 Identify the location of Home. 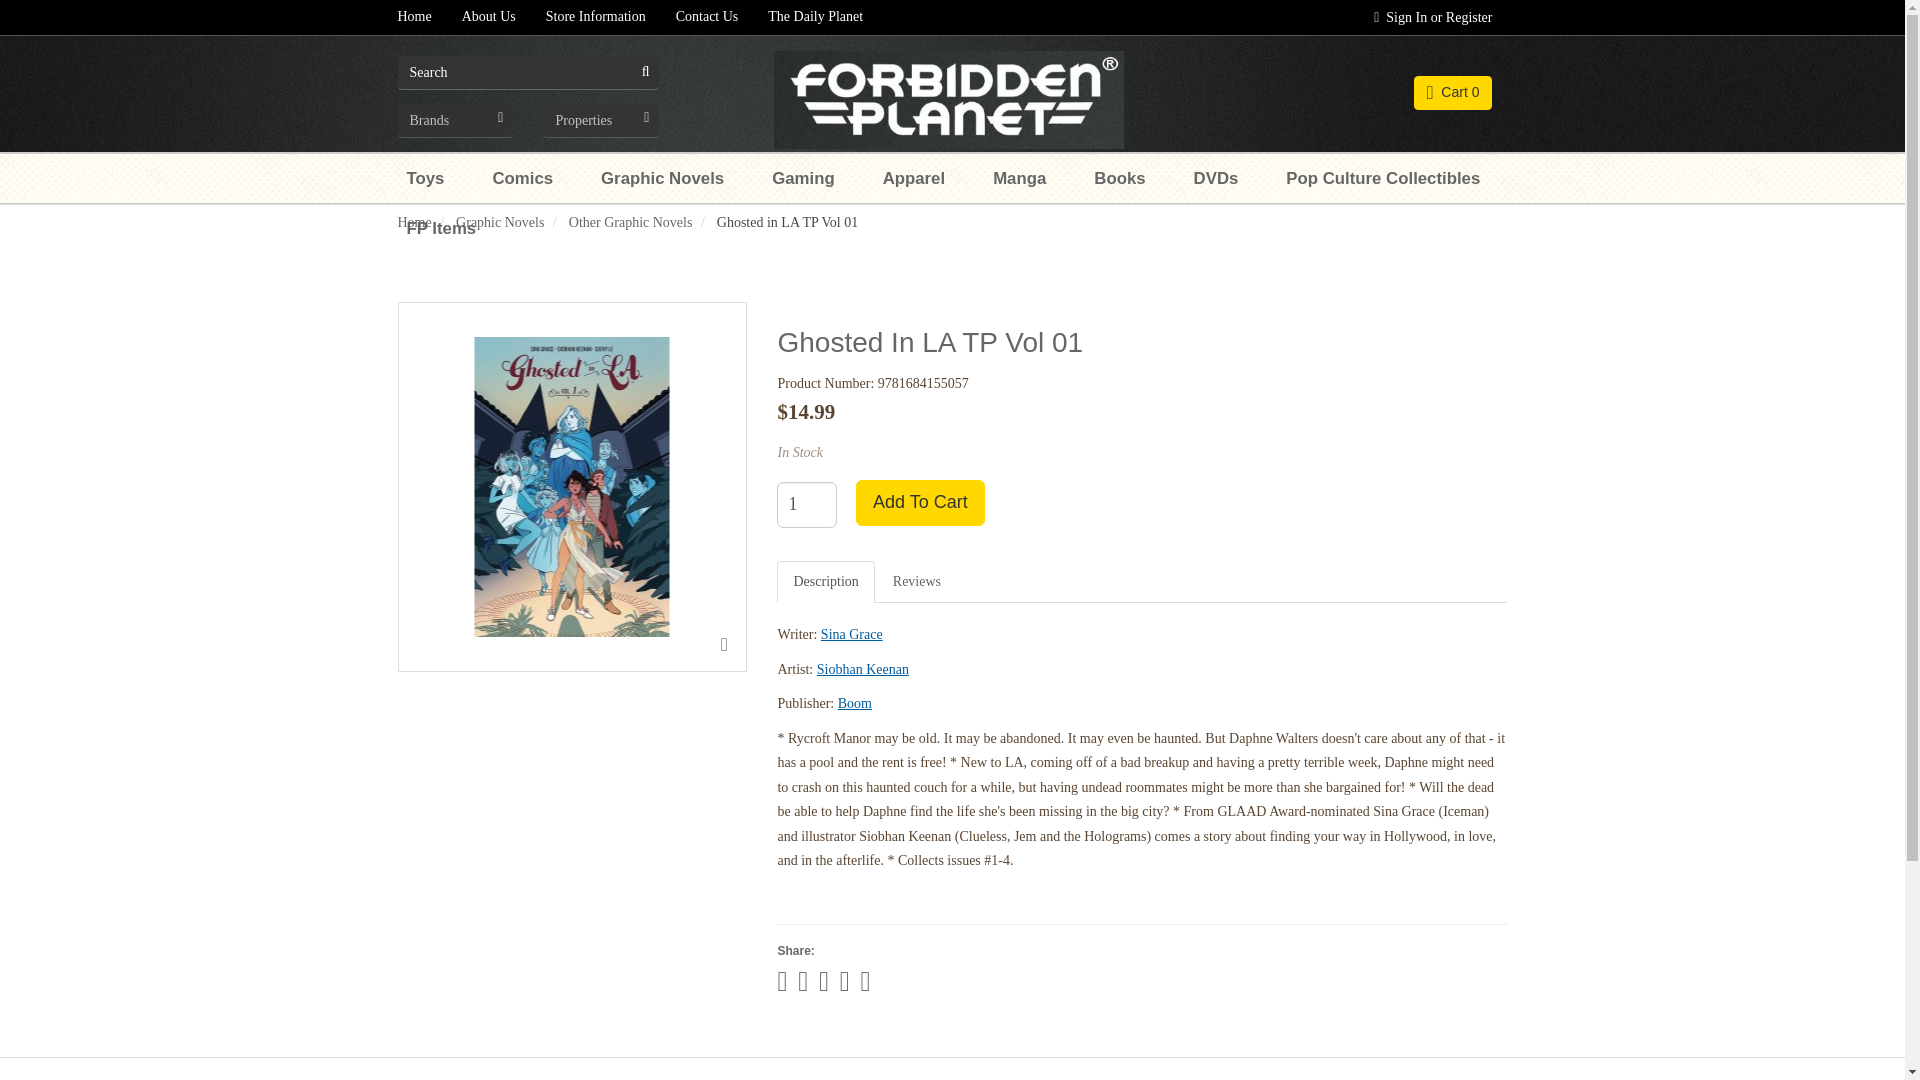
(414, 17).